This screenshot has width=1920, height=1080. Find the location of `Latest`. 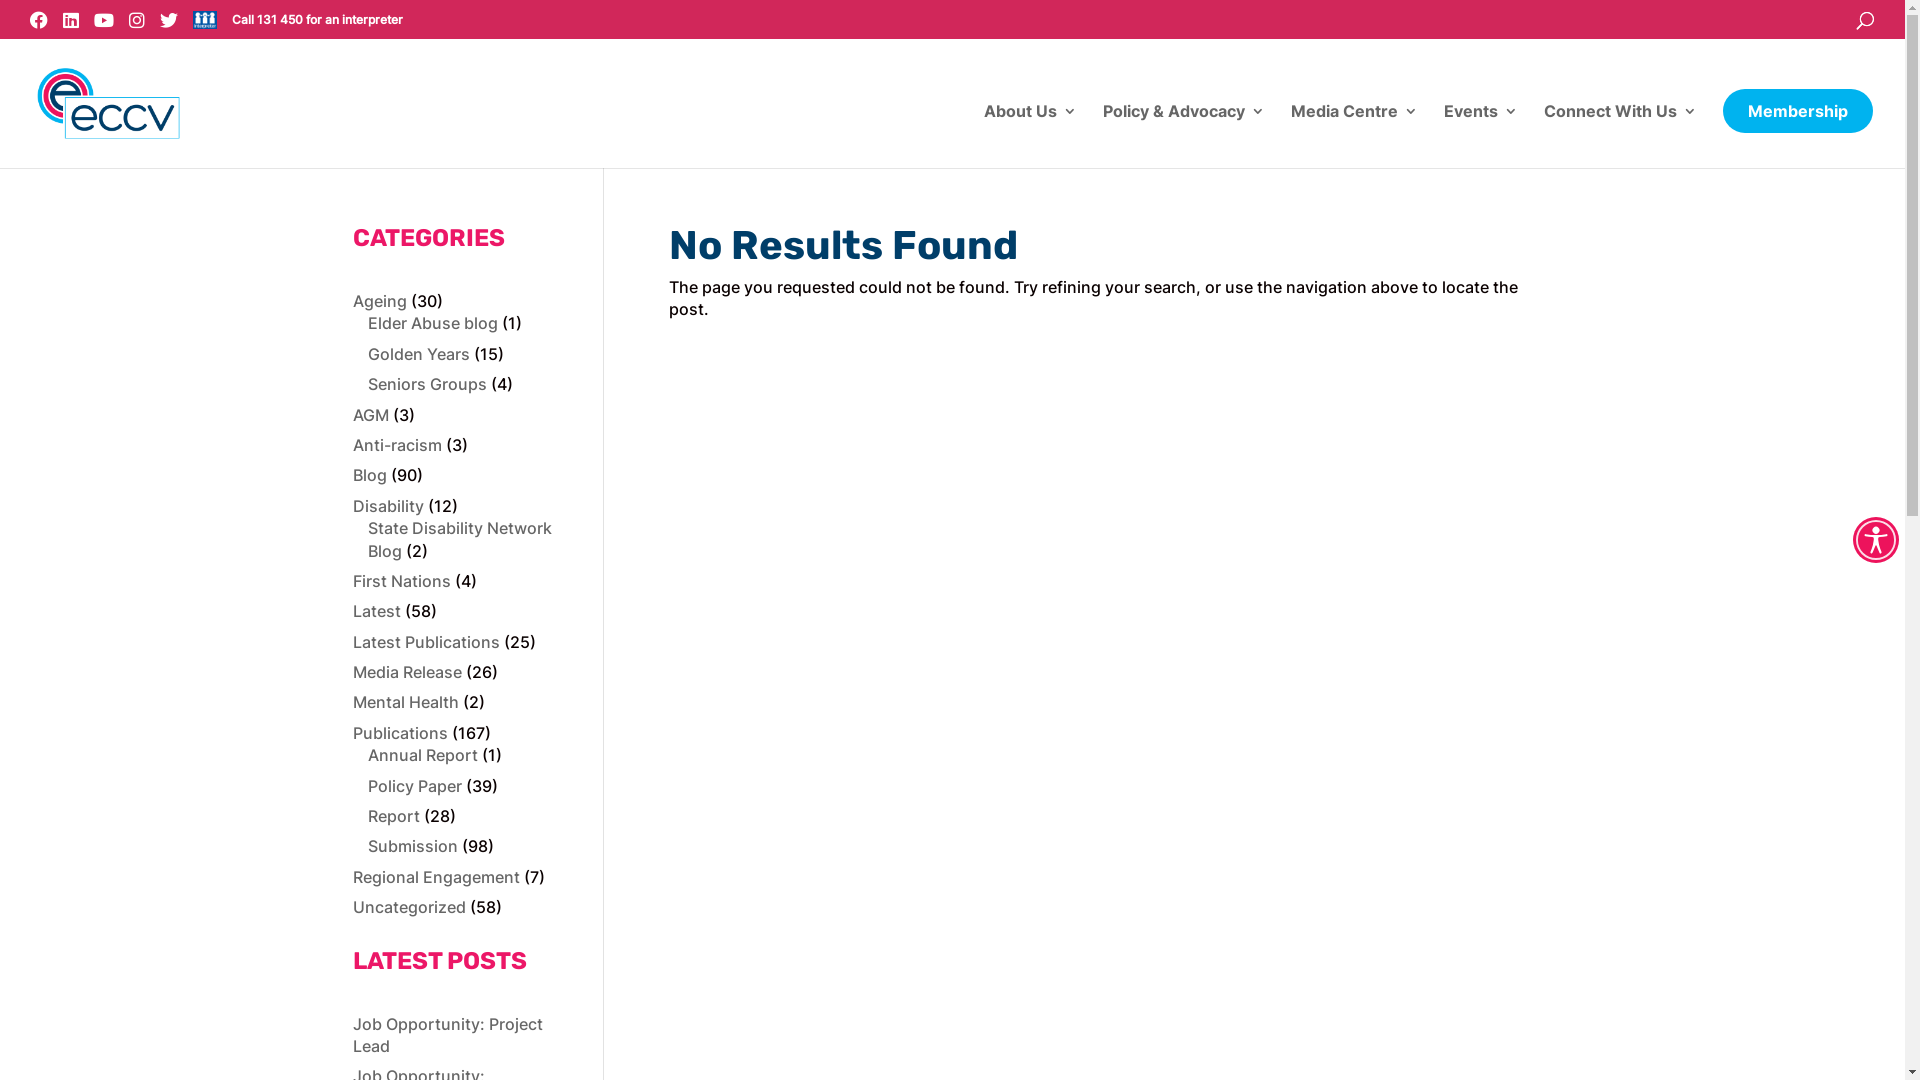

Latest is located at coordinates (376, 611).